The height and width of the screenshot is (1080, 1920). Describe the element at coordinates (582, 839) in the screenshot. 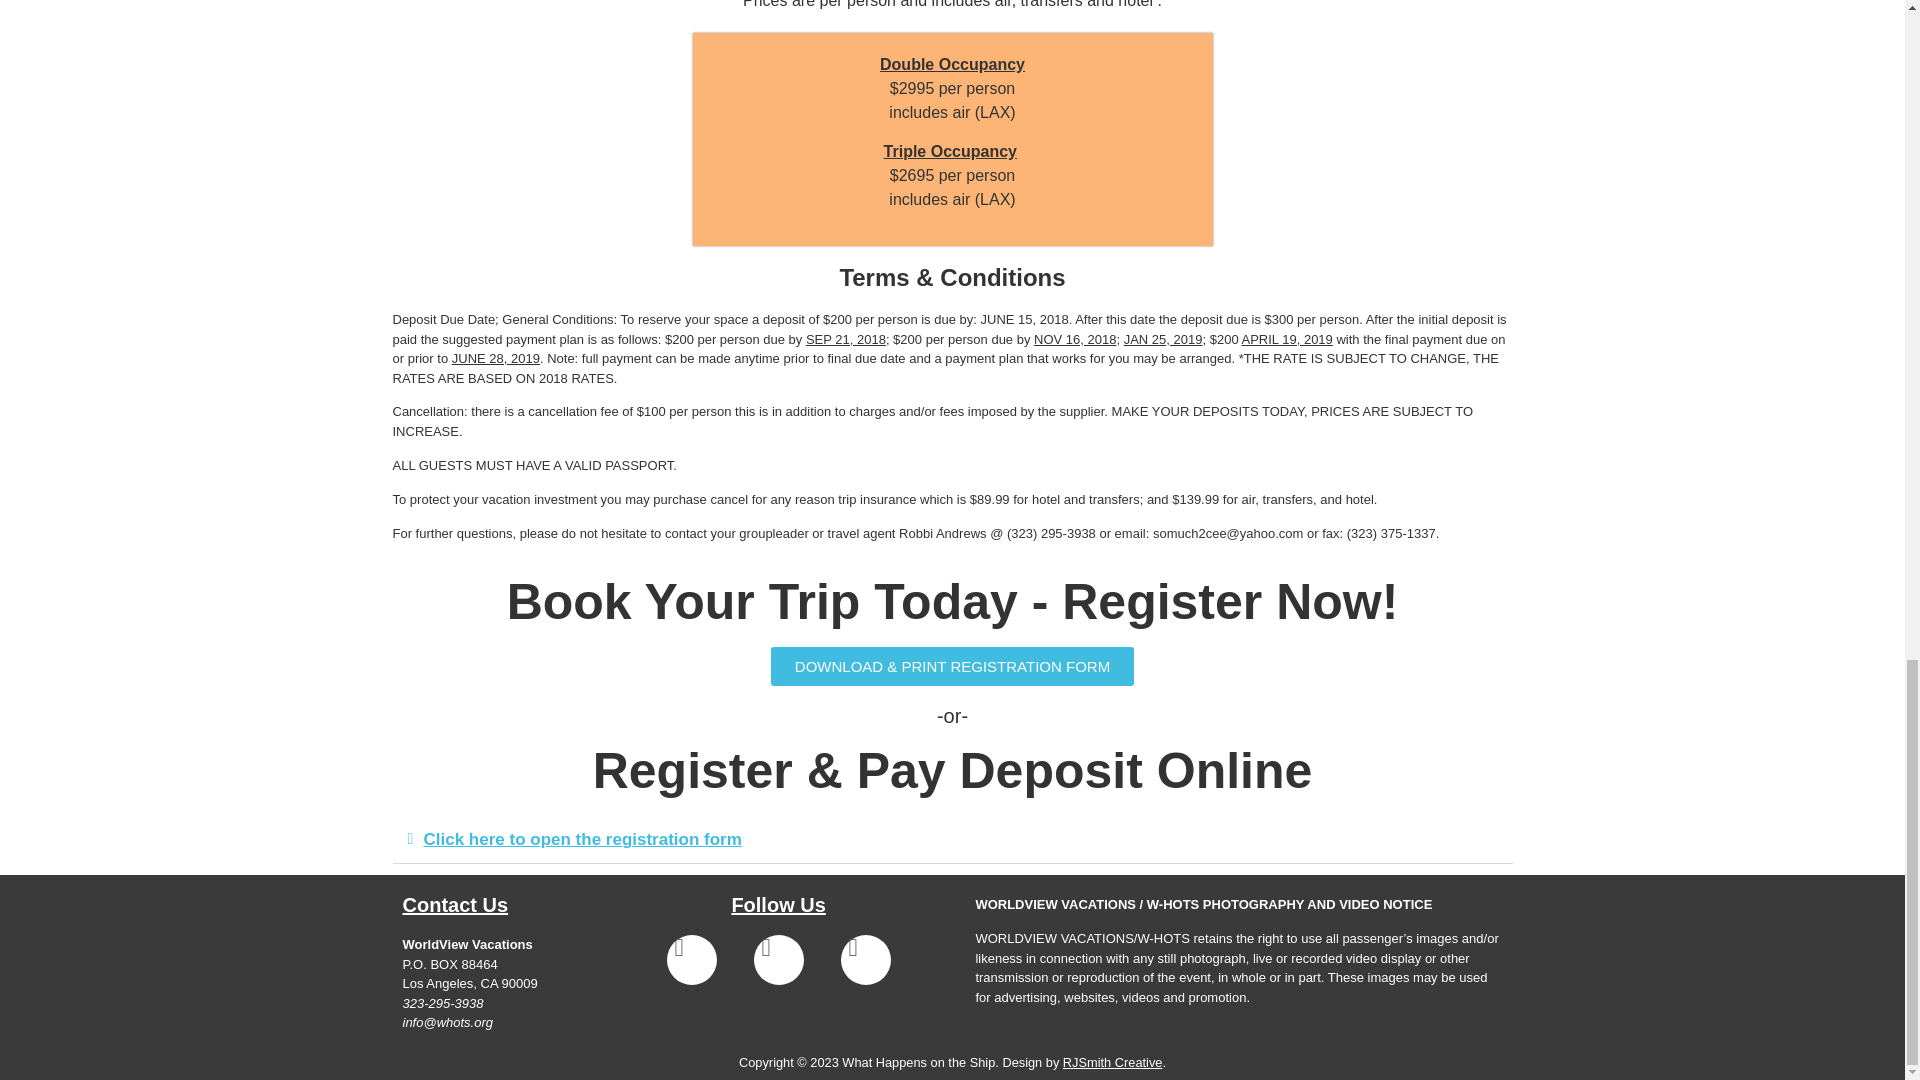

I see `Click here to open the registration form` at that location.